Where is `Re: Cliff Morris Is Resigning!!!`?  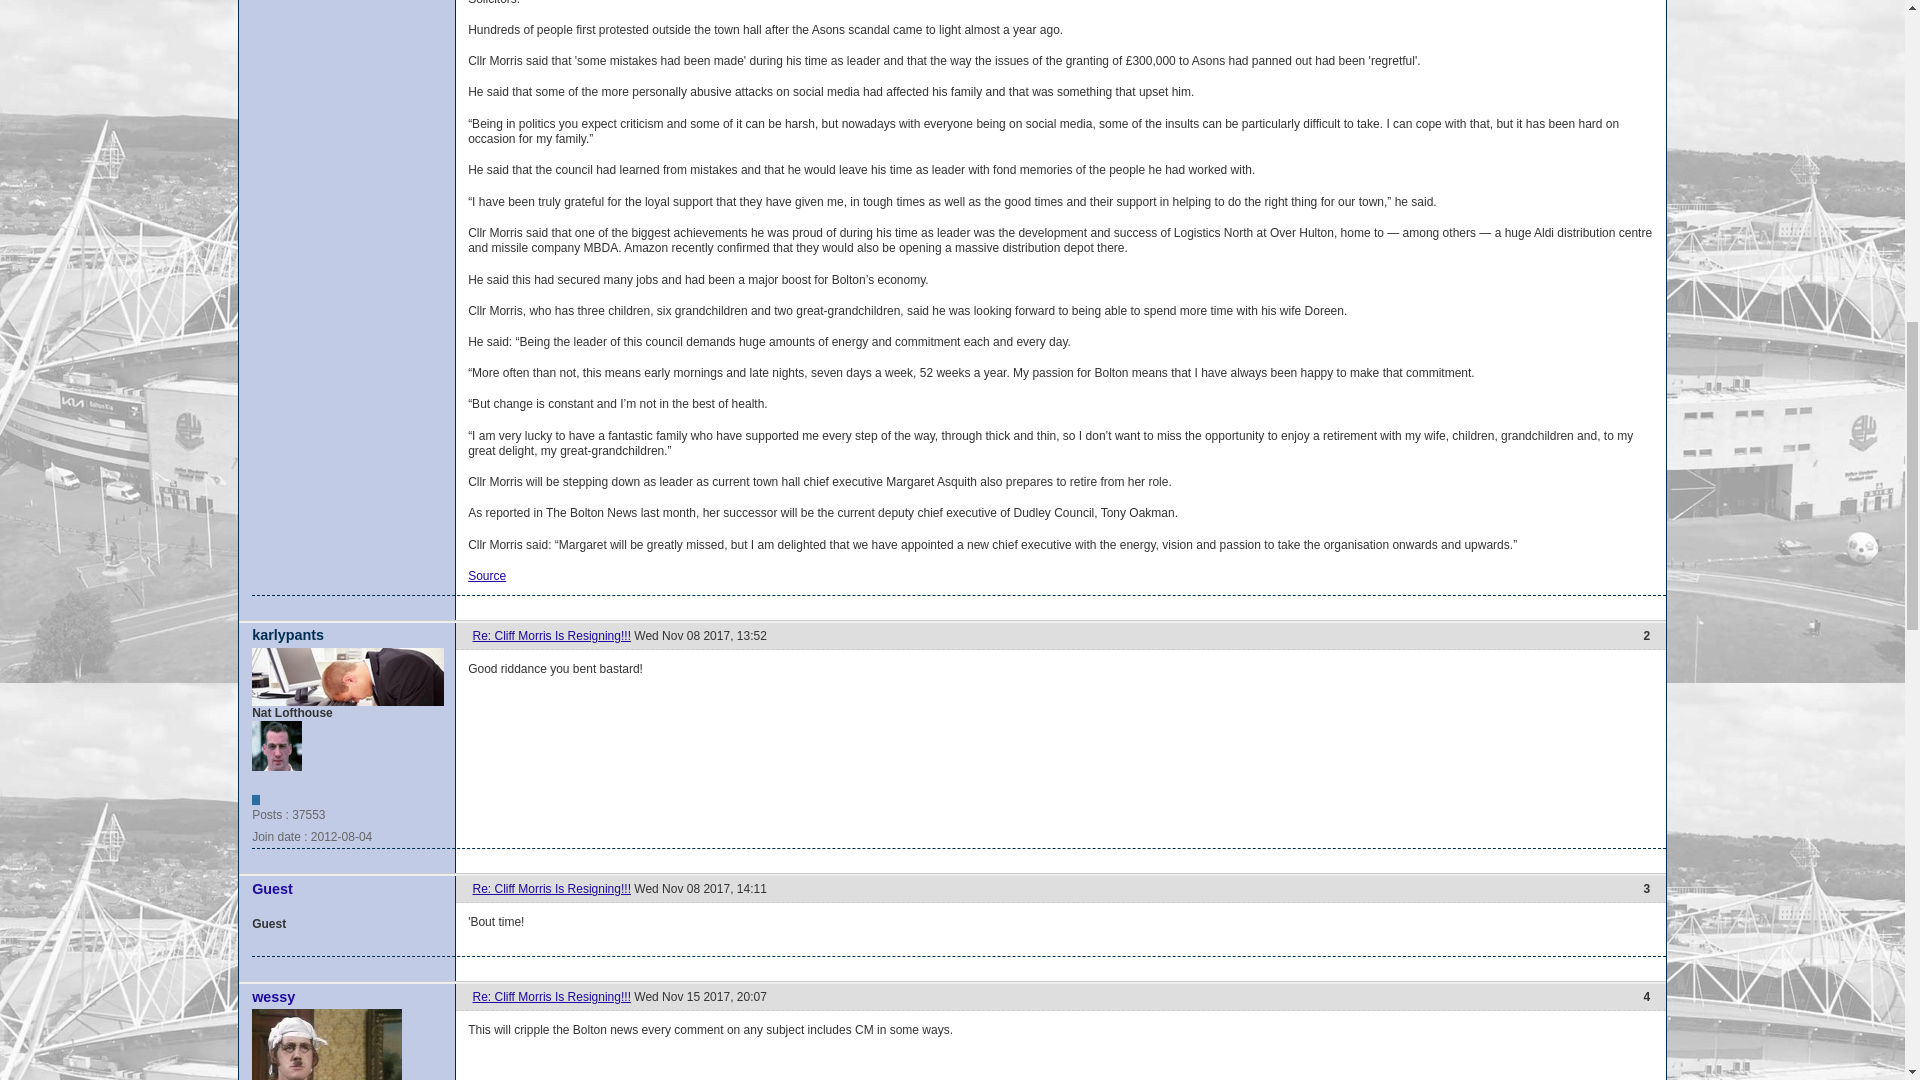 Re: Cliff Morris Is Resigning!!! is located at coordinates (552, 635).